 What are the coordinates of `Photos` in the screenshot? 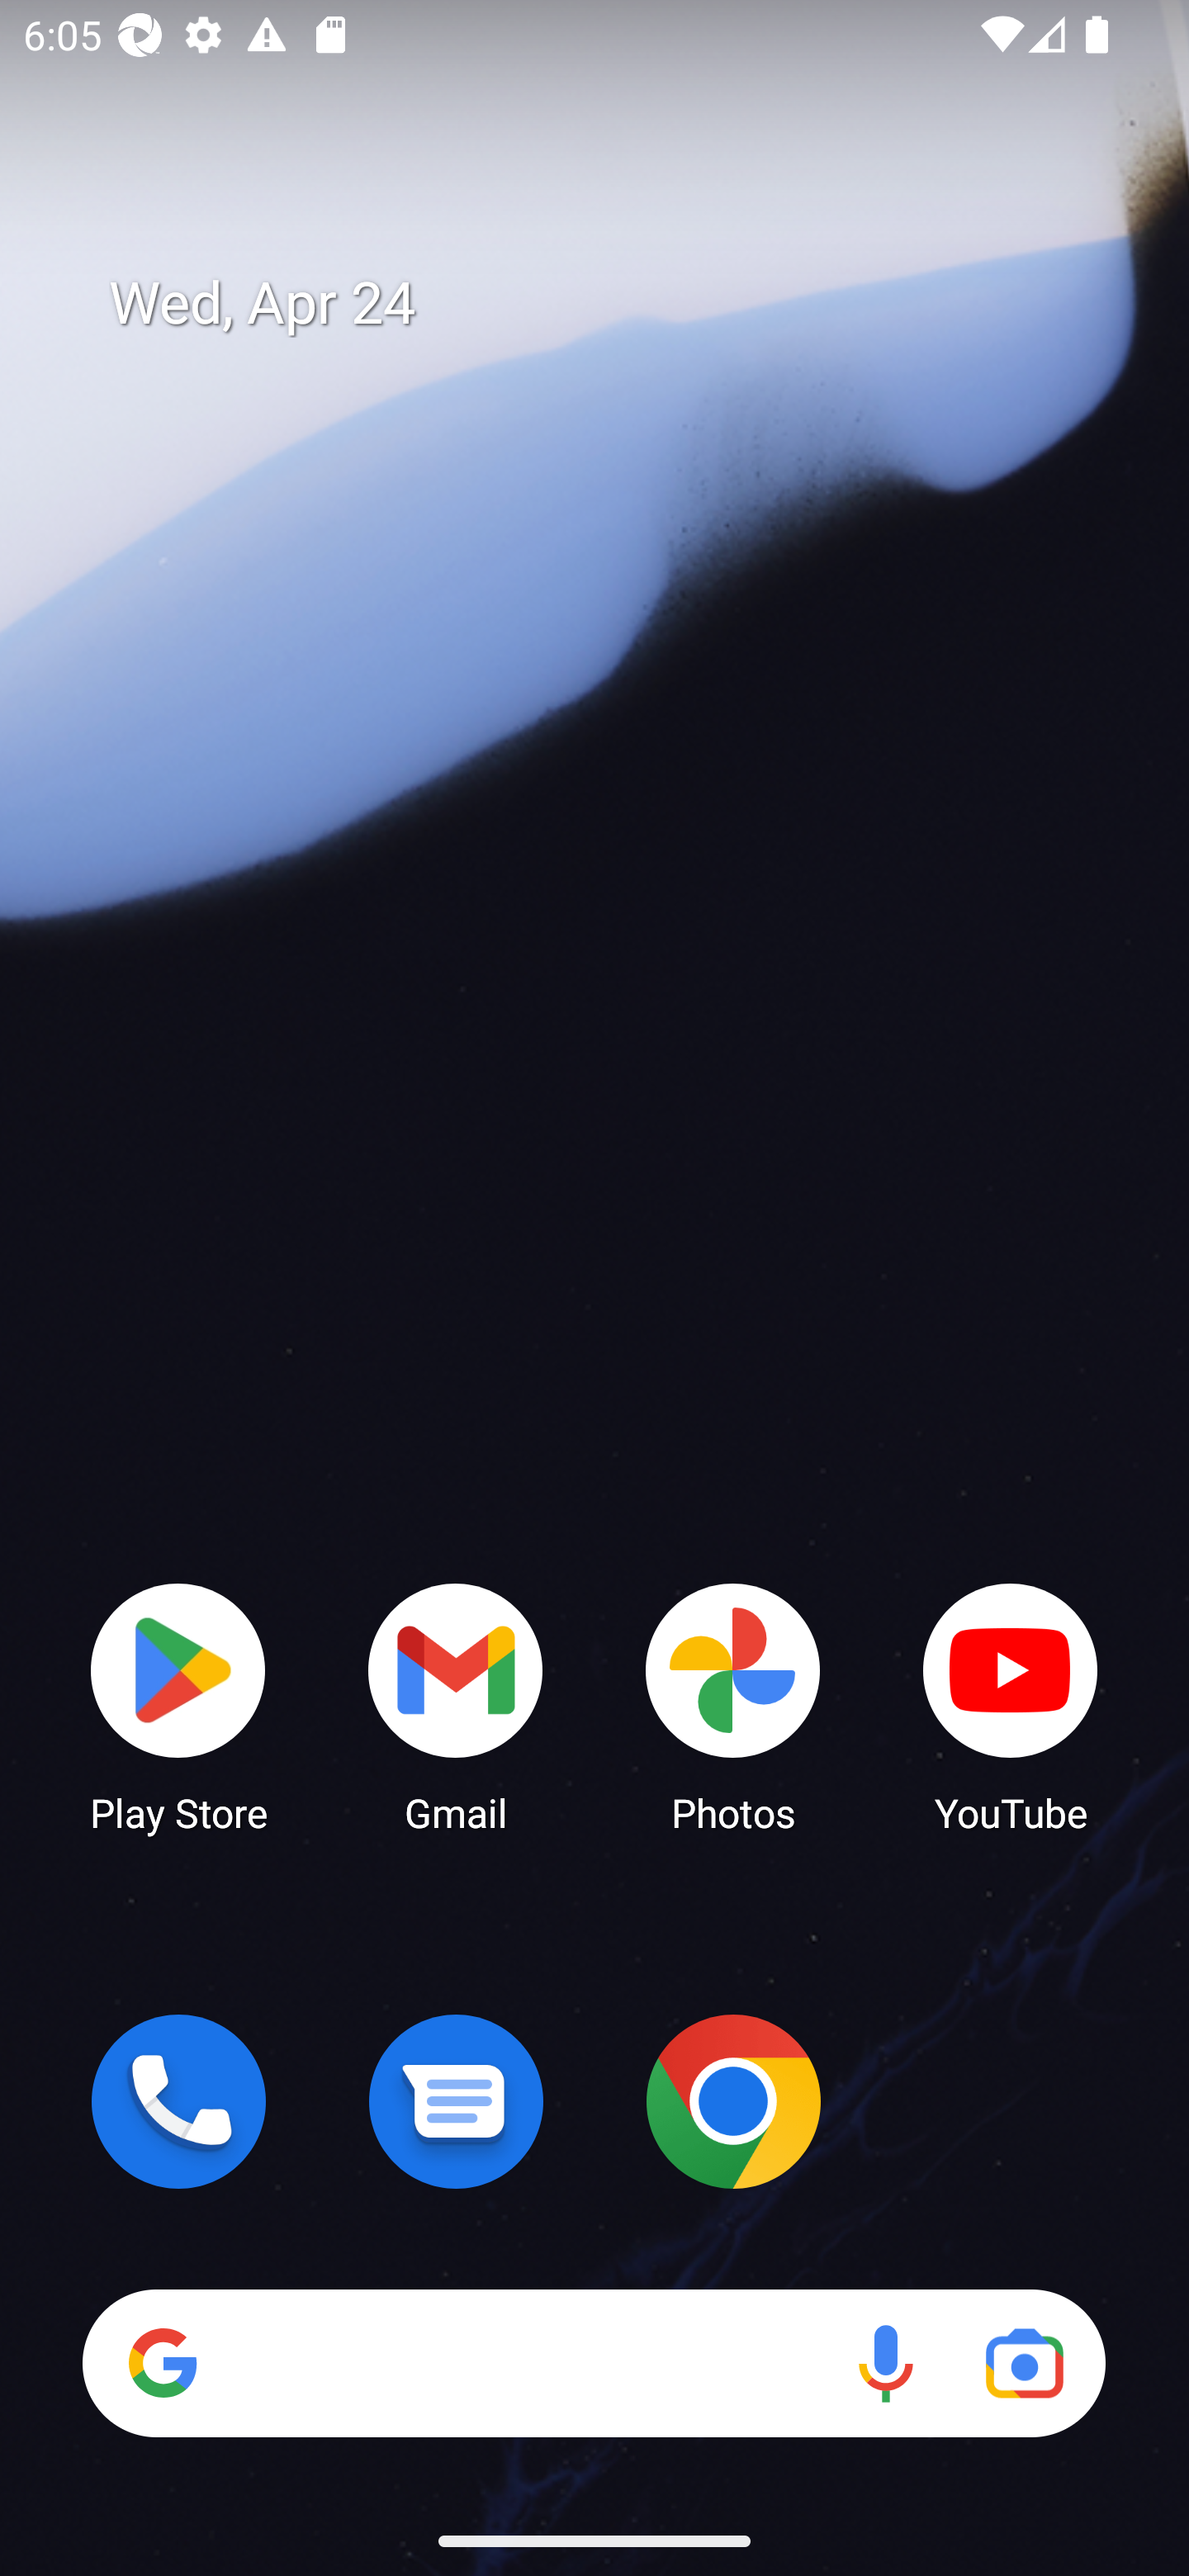 It's located at (733, 1706).